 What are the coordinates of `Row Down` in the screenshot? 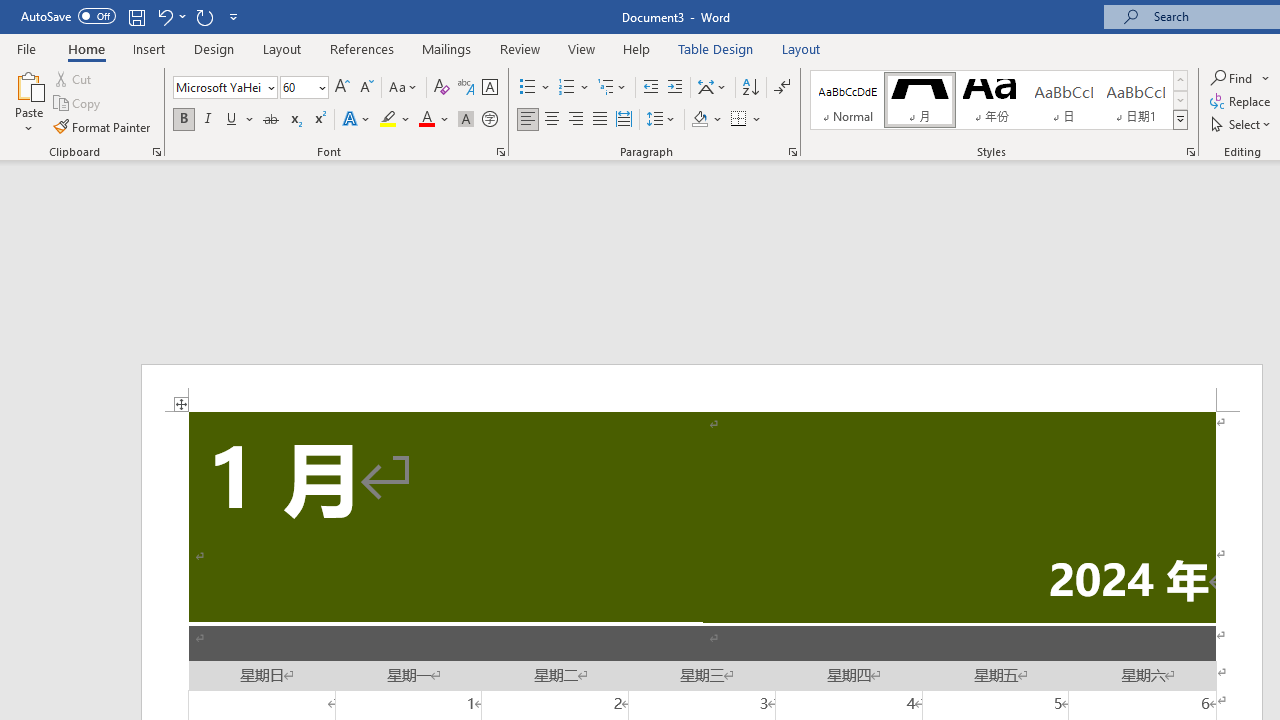 It's located at (1180, 100).